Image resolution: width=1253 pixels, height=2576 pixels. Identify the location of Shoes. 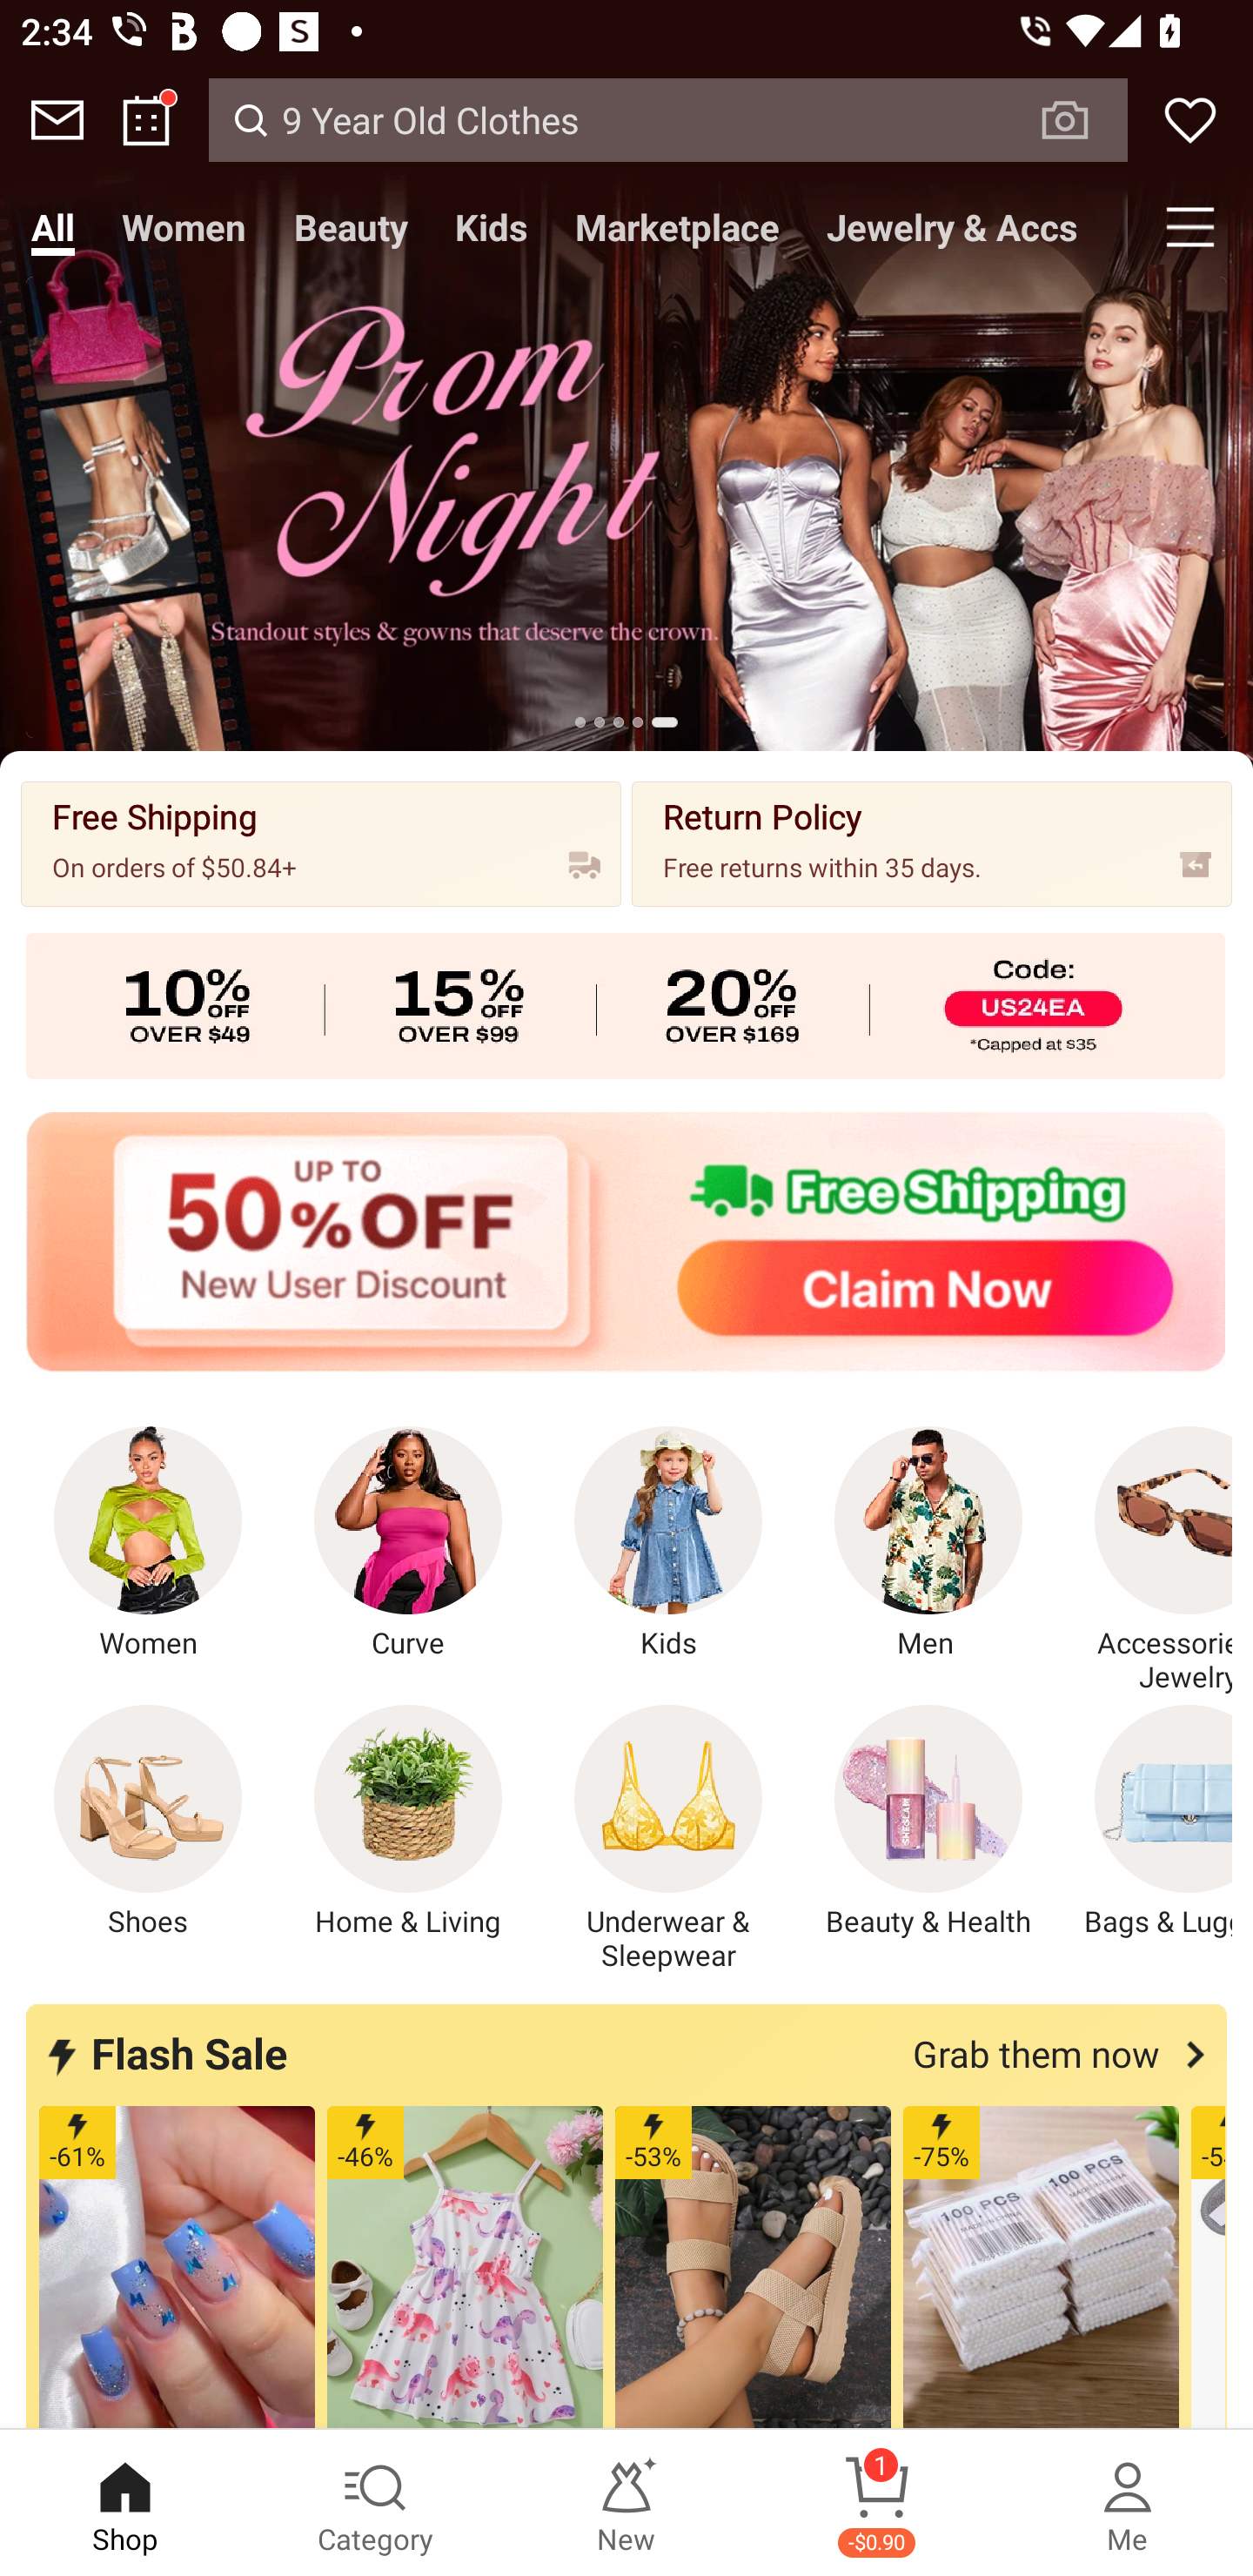
(148, 1822).